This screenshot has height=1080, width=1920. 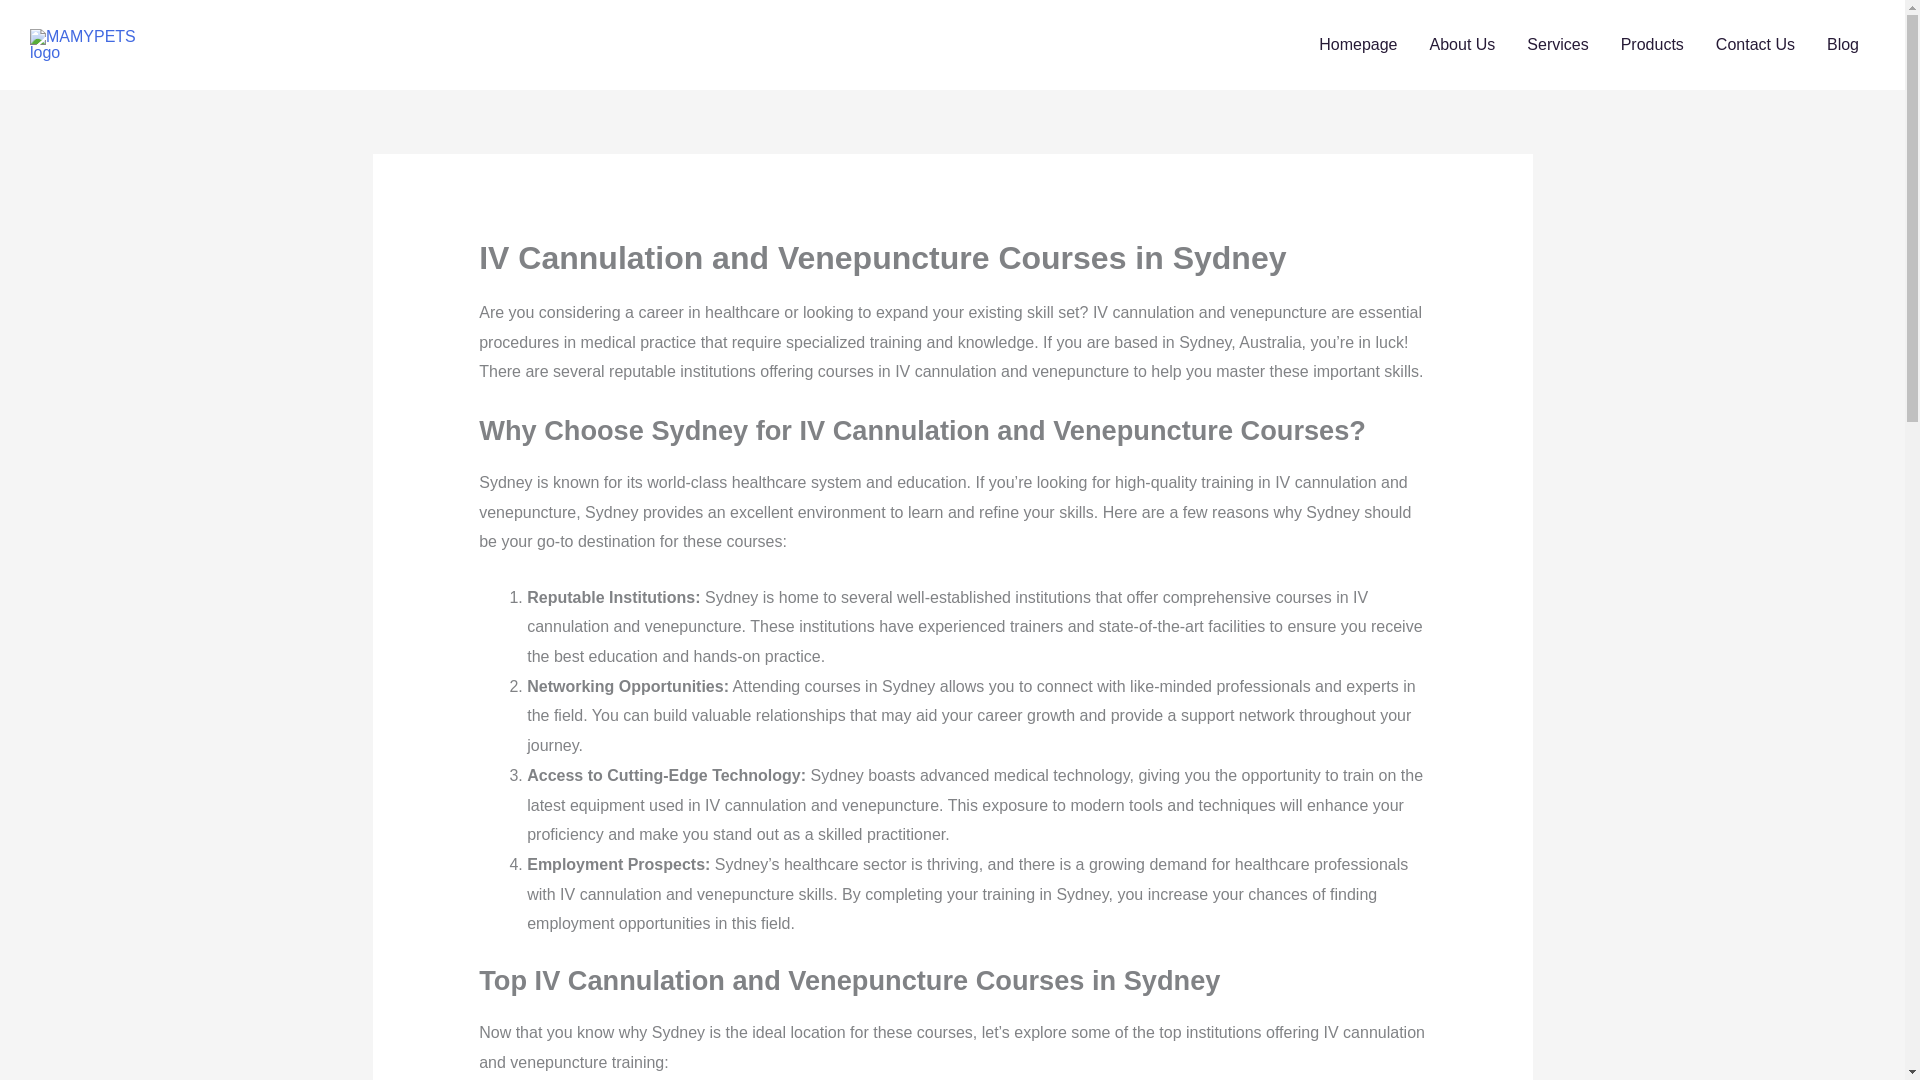 What do you see at coordinates (1842, 44) in the screenshot?
I see `Blog` at bounding box center [1842, 44].